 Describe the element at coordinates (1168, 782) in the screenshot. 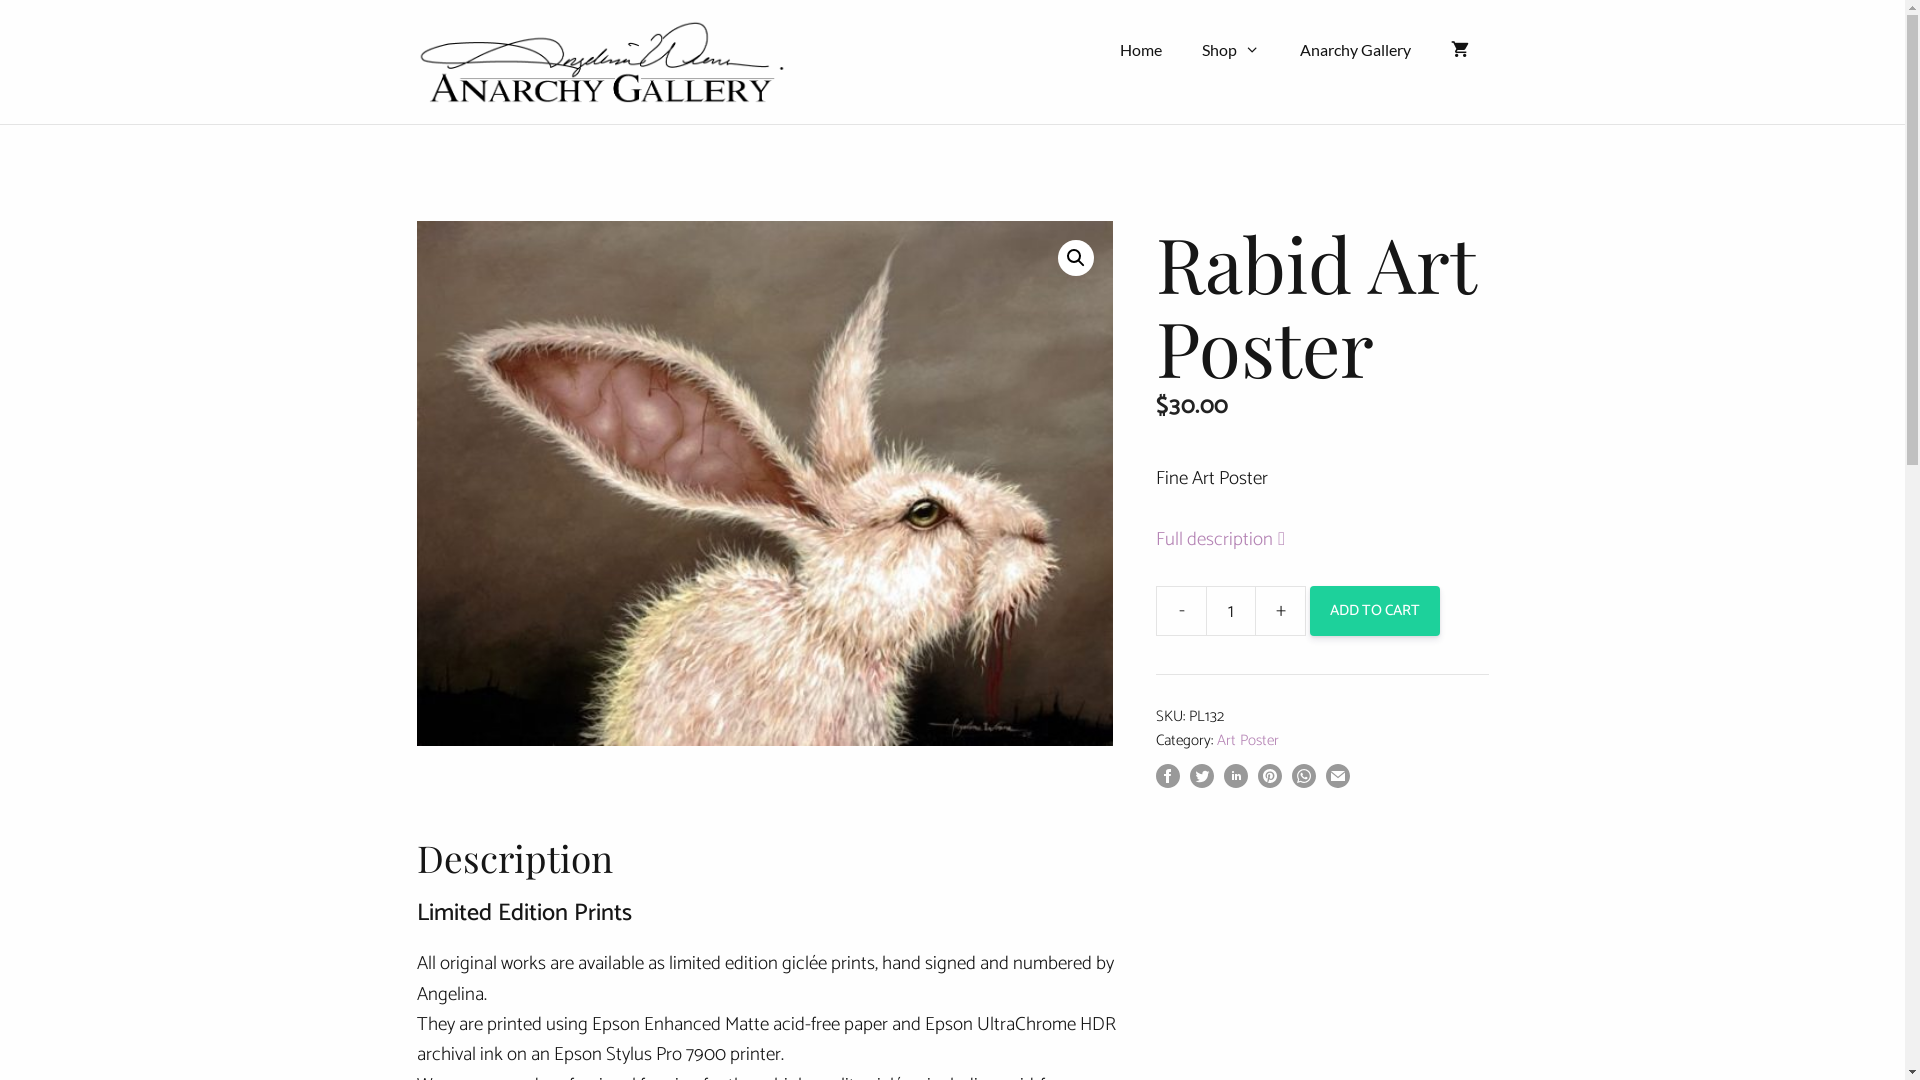

I see `Share this post!` at that location.